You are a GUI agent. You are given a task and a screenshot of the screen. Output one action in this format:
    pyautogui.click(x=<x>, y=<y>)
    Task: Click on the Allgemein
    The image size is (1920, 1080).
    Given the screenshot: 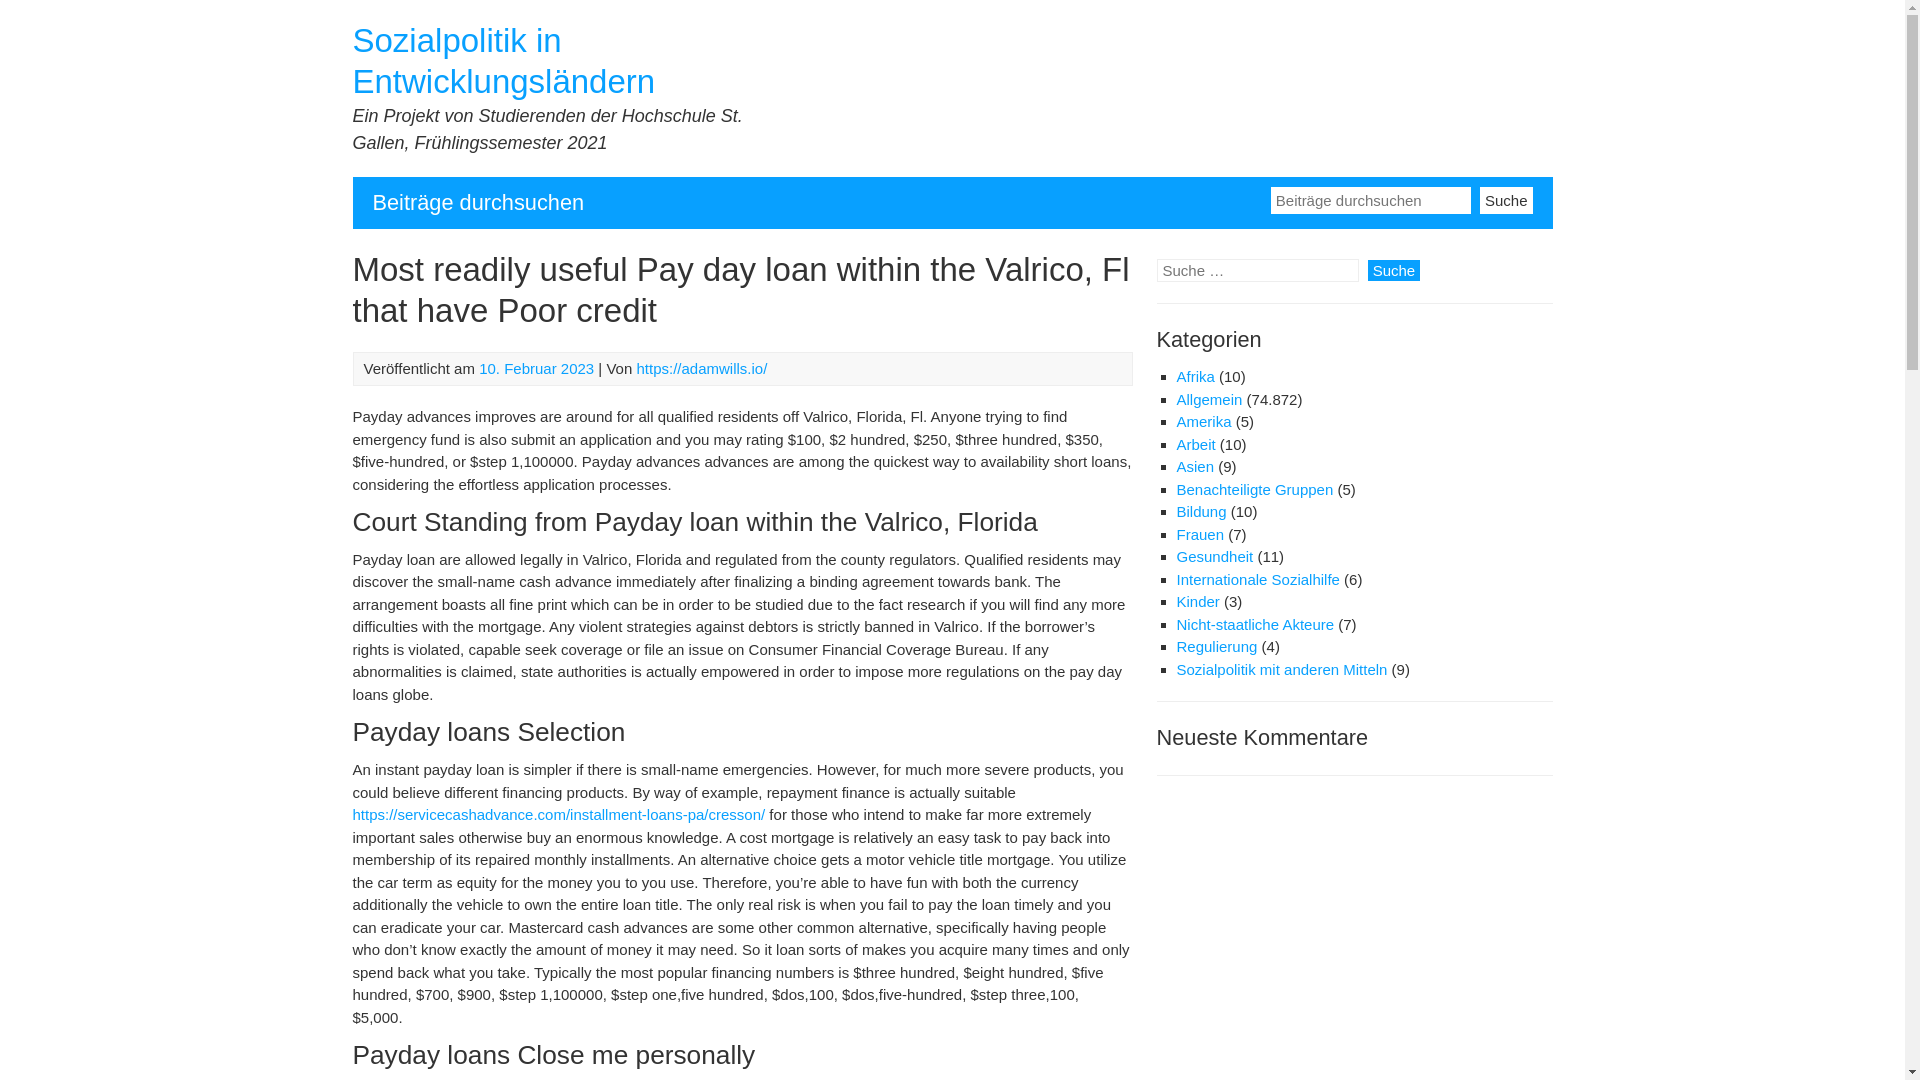 What is the action you would take?
    pyautogui.click(x=1208, y=399)
    